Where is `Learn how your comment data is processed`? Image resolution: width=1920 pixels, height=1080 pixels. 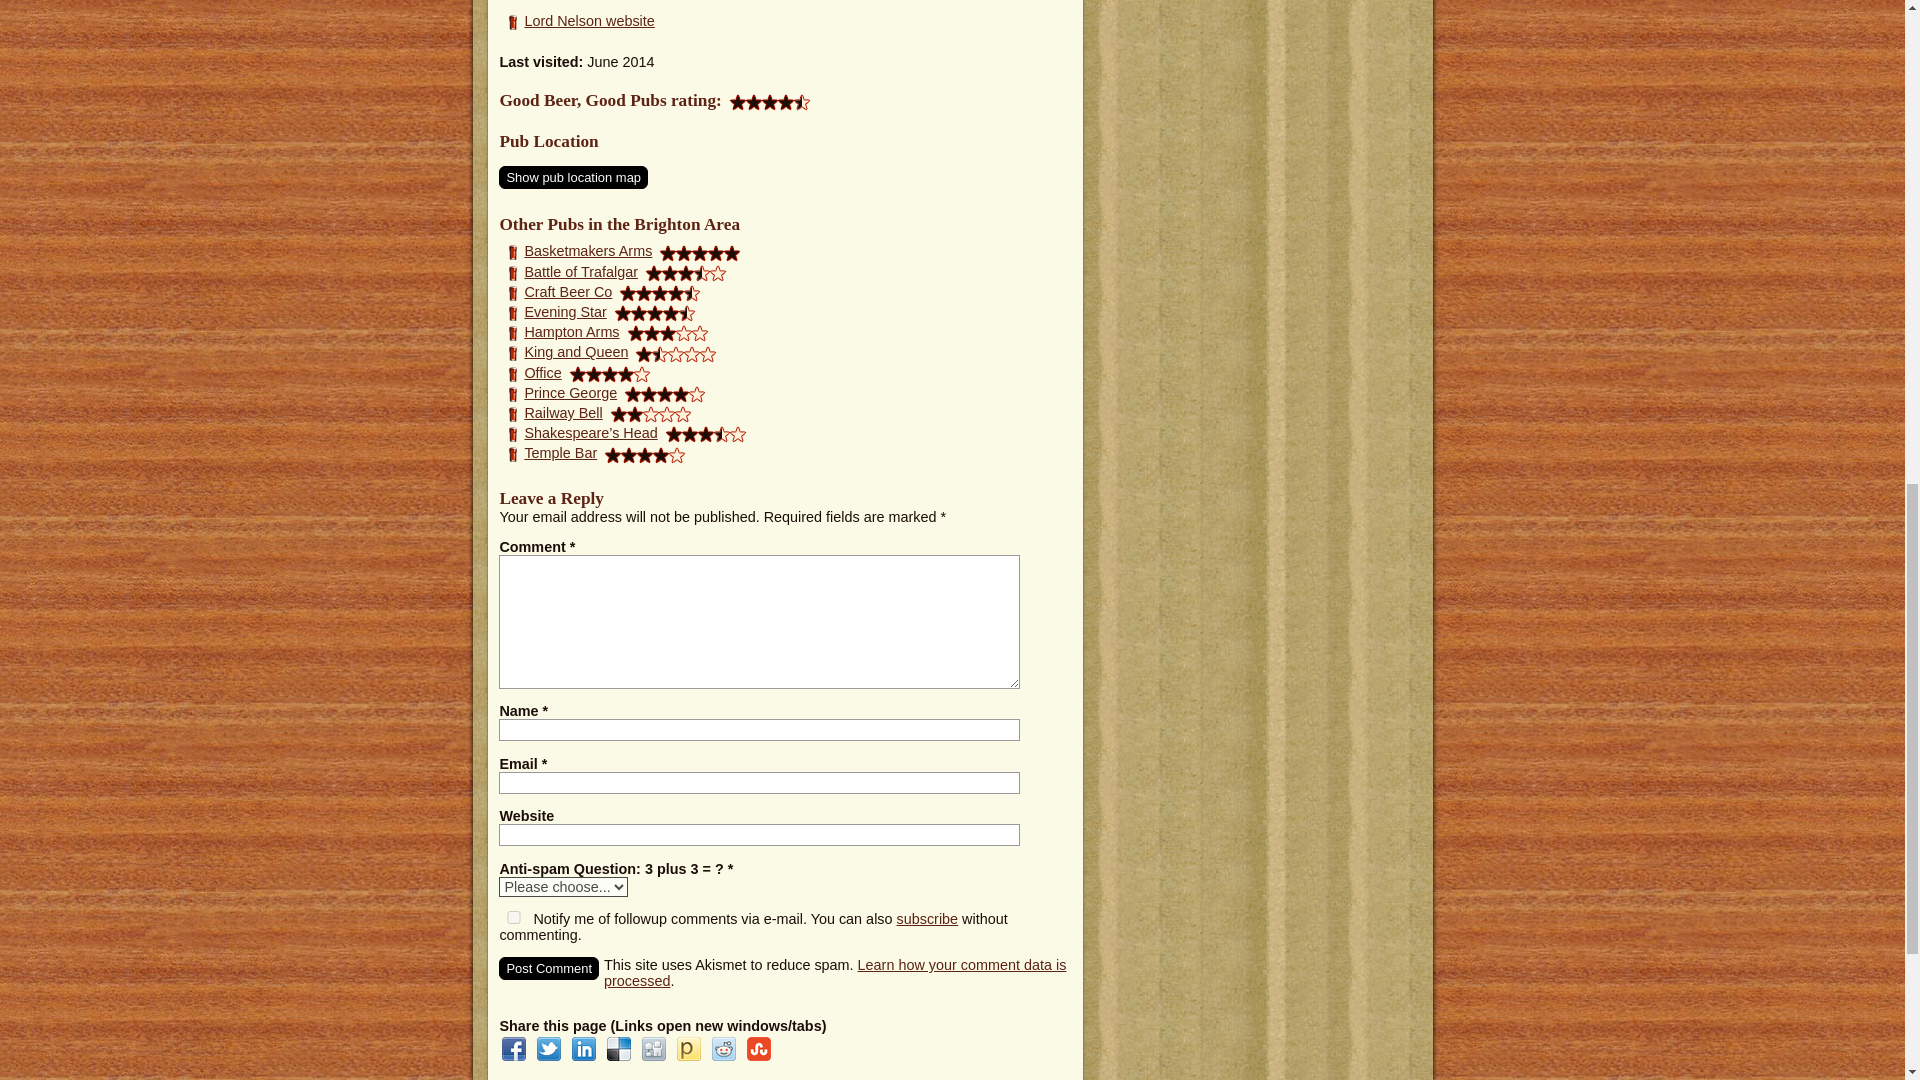 Learn how your comment data is processed is located at coordinates (834, 972).